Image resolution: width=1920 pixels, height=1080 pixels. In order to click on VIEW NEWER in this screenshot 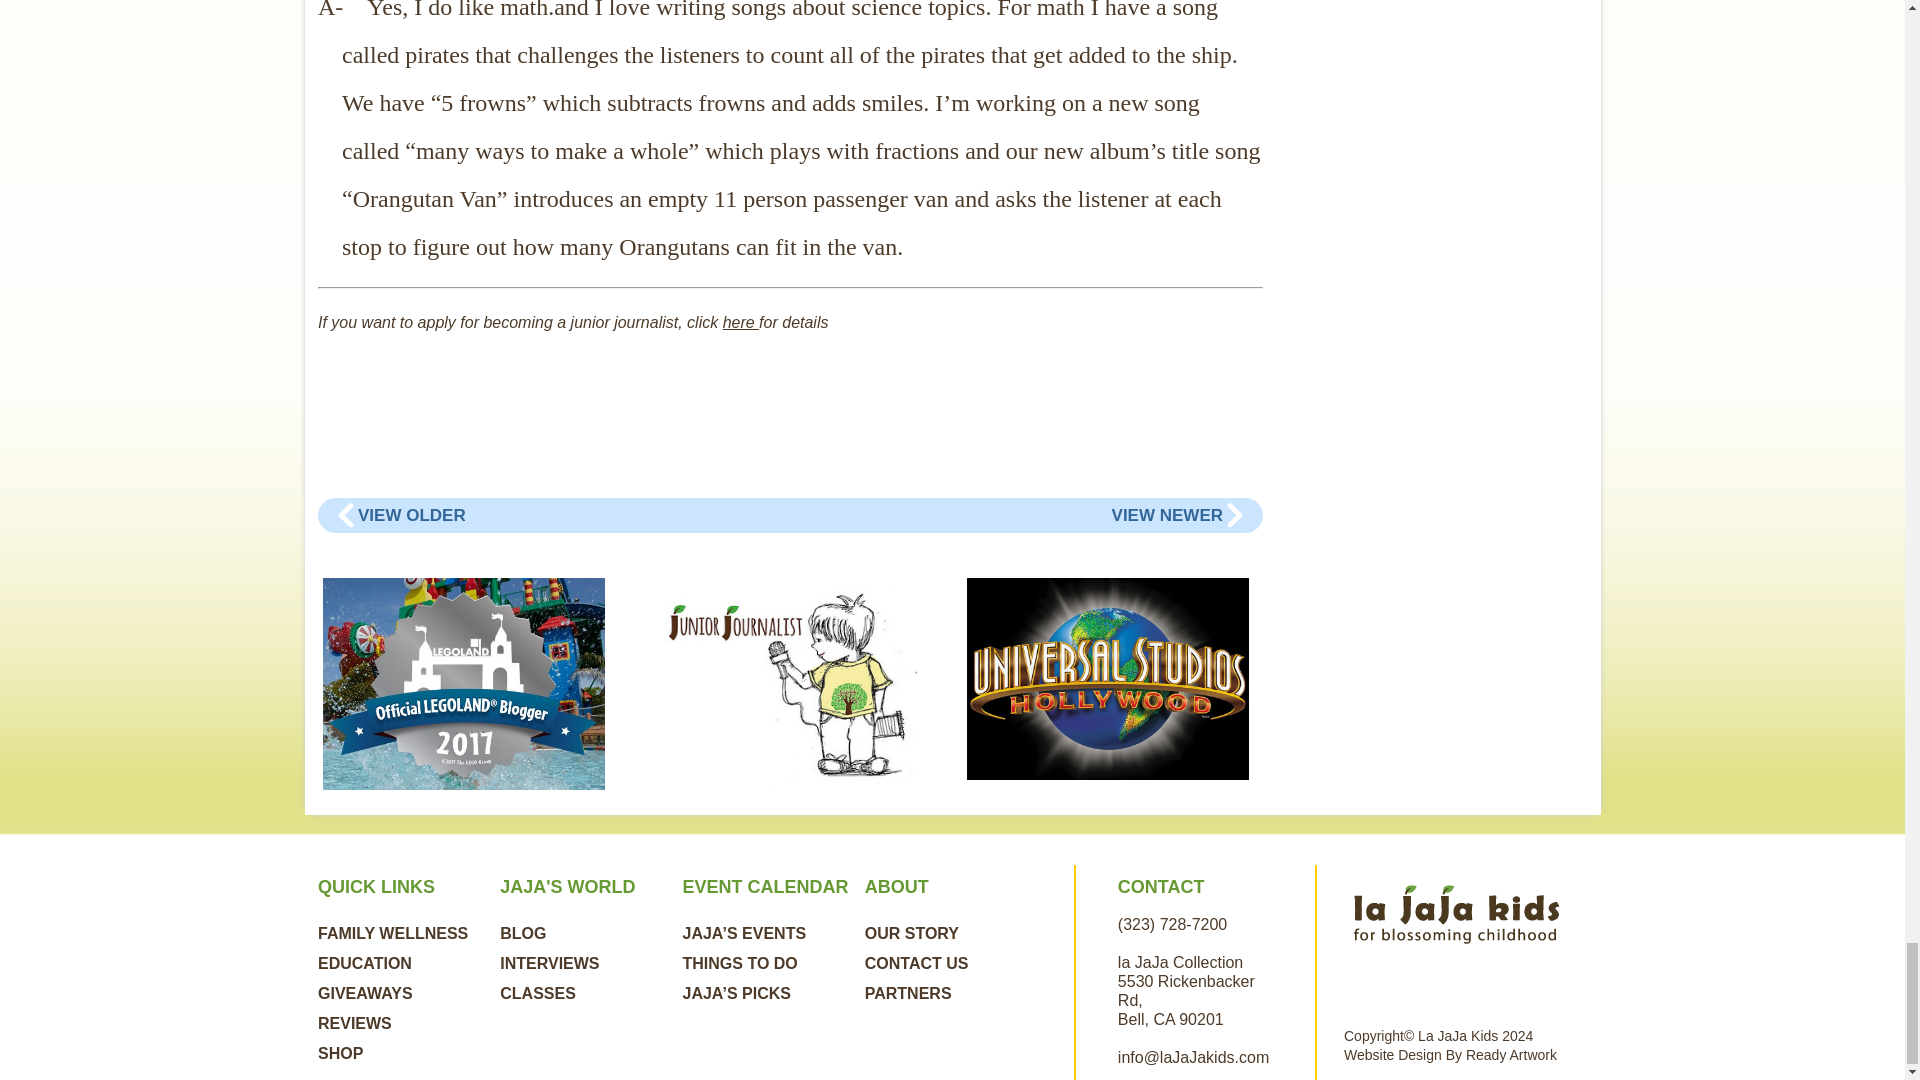, I will do `click(1167, 515)`.